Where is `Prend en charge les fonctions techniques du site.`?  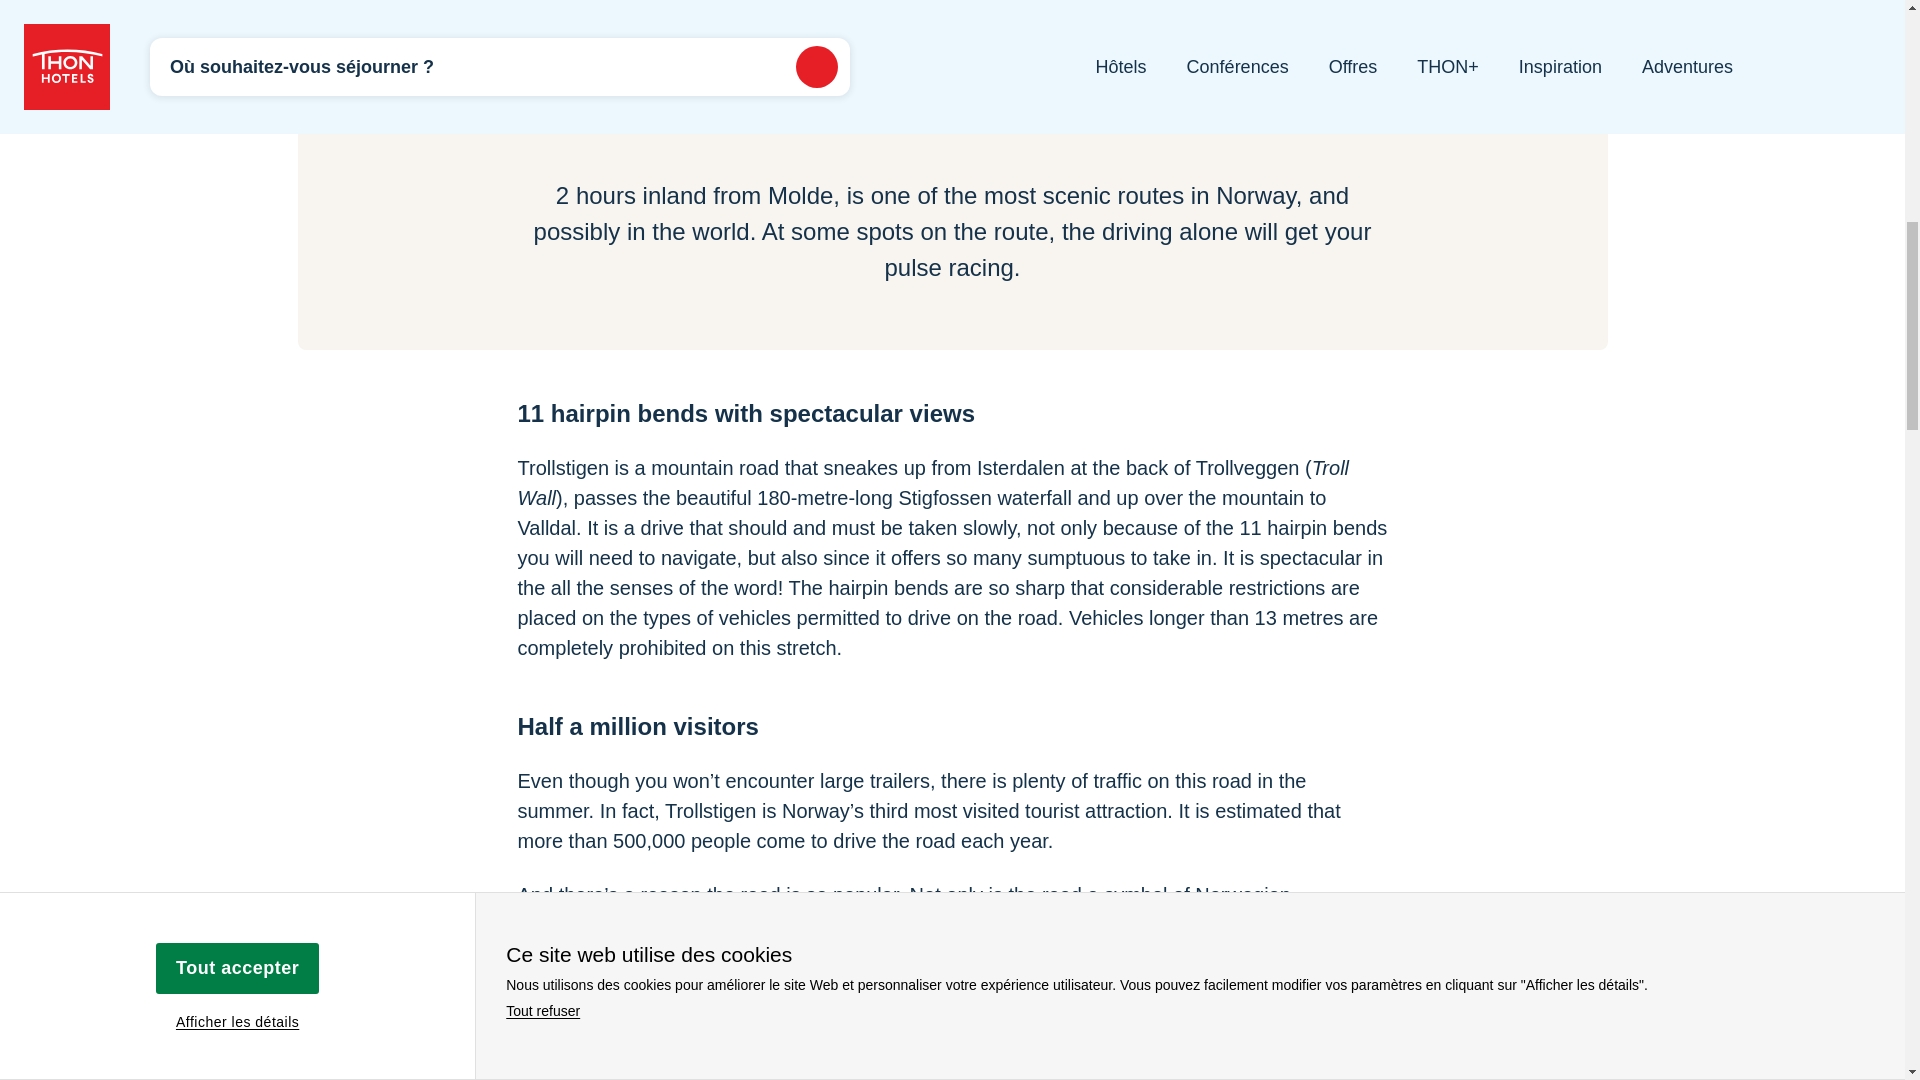 Prend en charge les fonctions techniques du site. is located at coordinates (840, 302).